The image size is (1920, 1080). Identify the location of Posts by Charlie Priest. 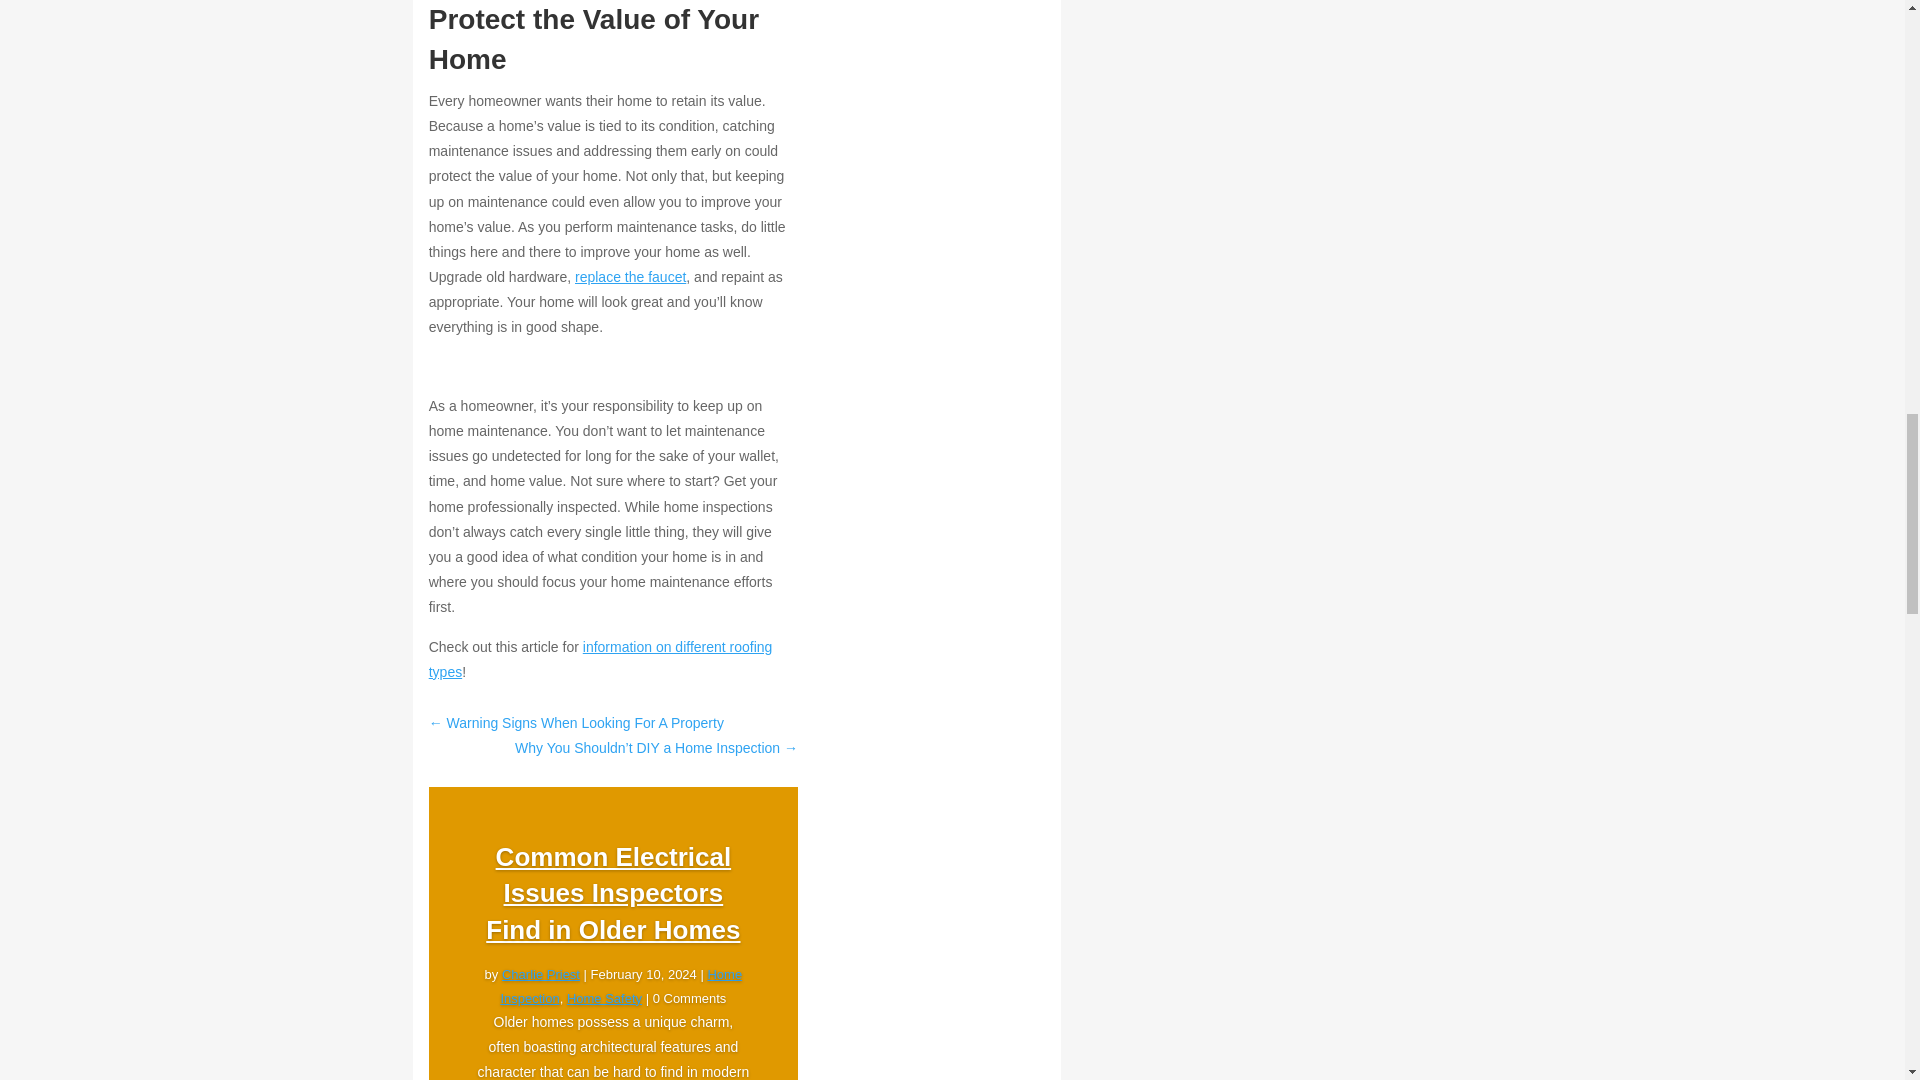
(540, 974).